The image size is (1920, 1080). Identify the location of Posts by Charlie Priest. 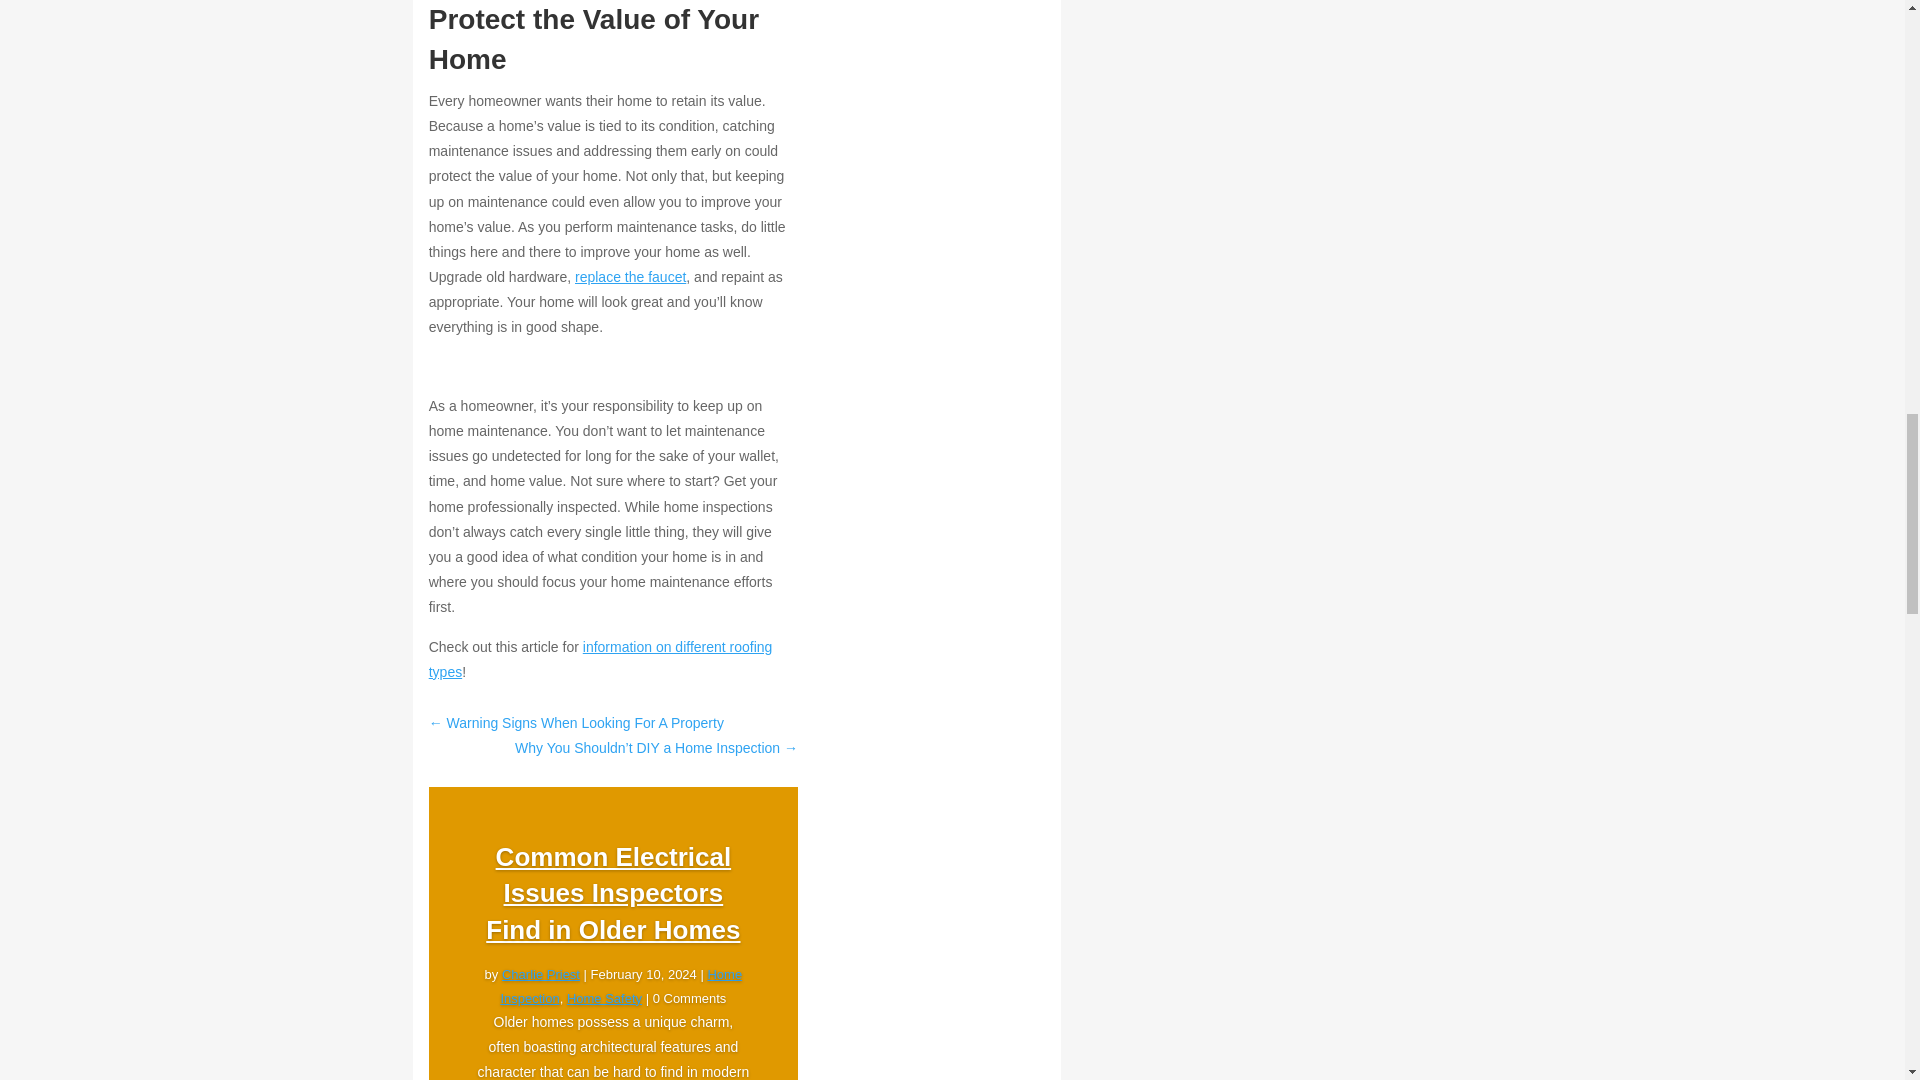
(540, 974).